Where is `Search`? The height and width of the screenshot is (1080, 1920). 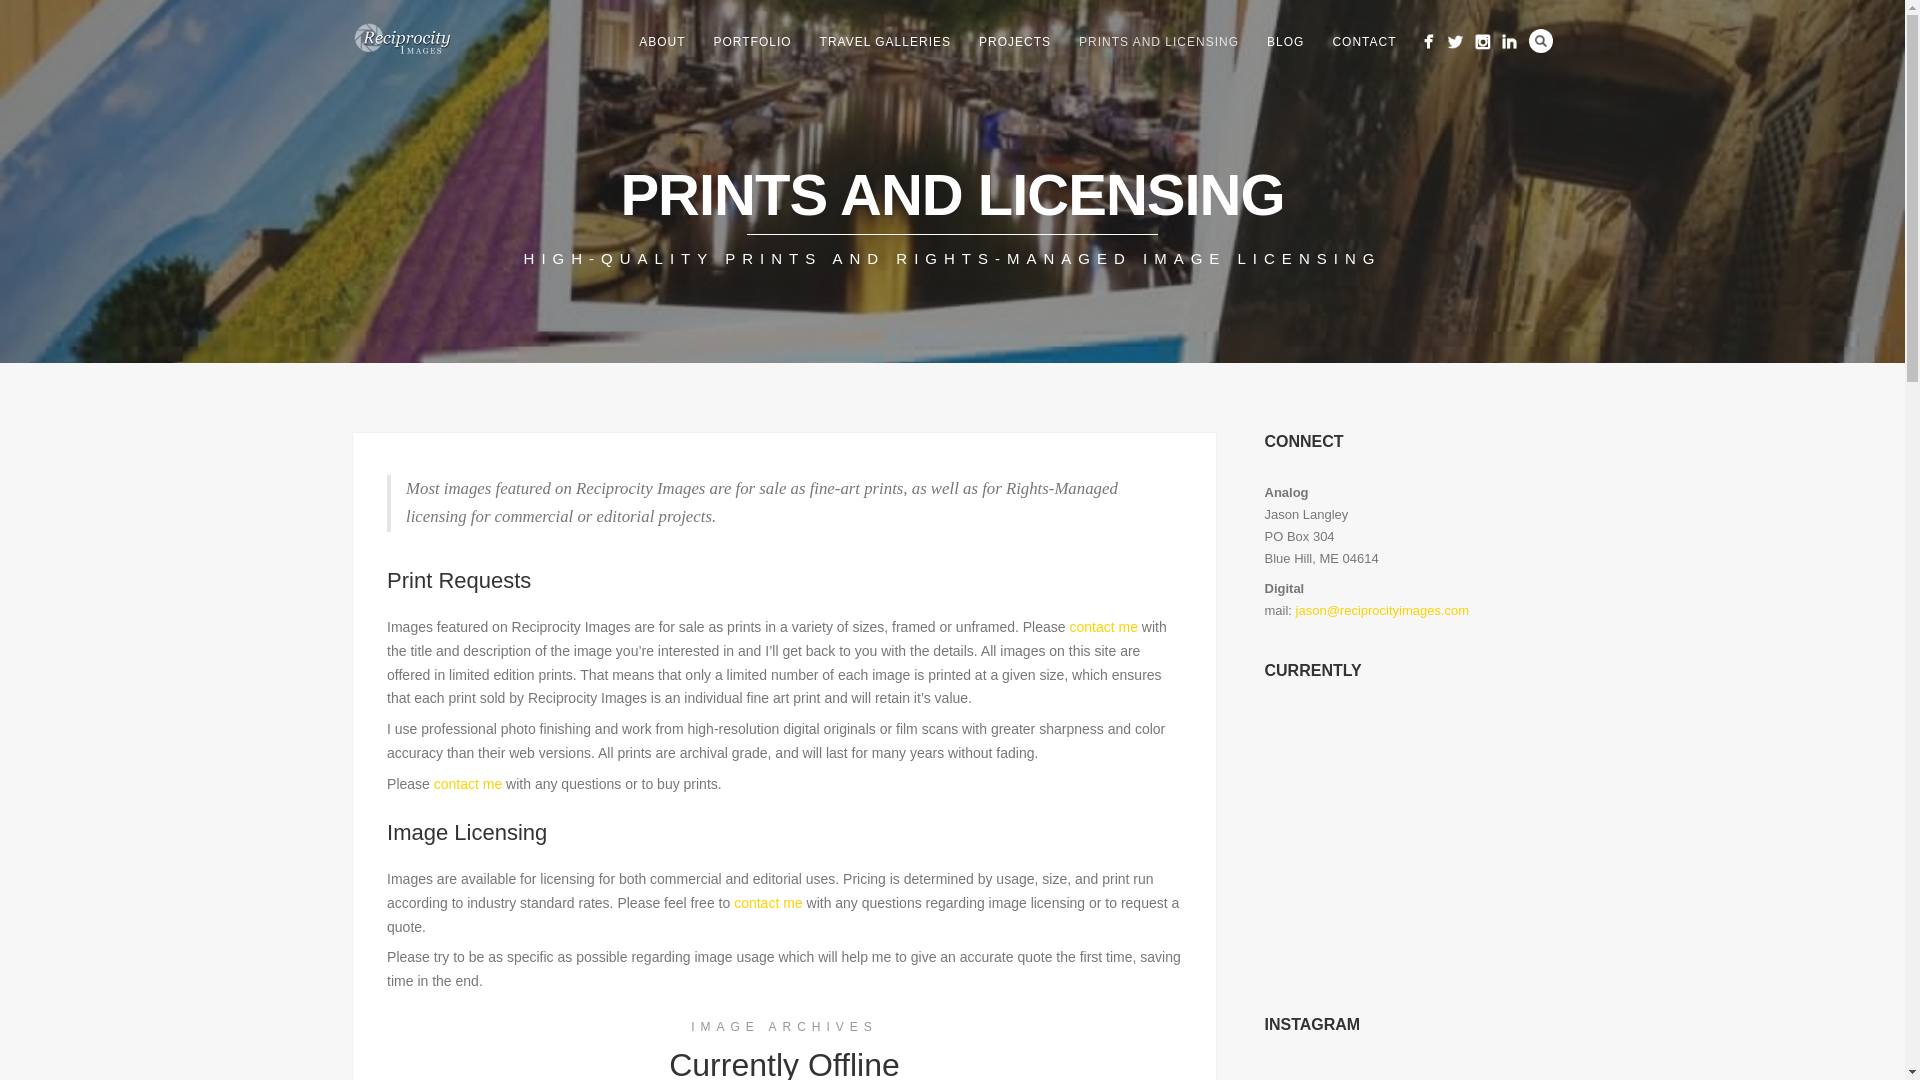
Search is located at coordinates (1540, 40).